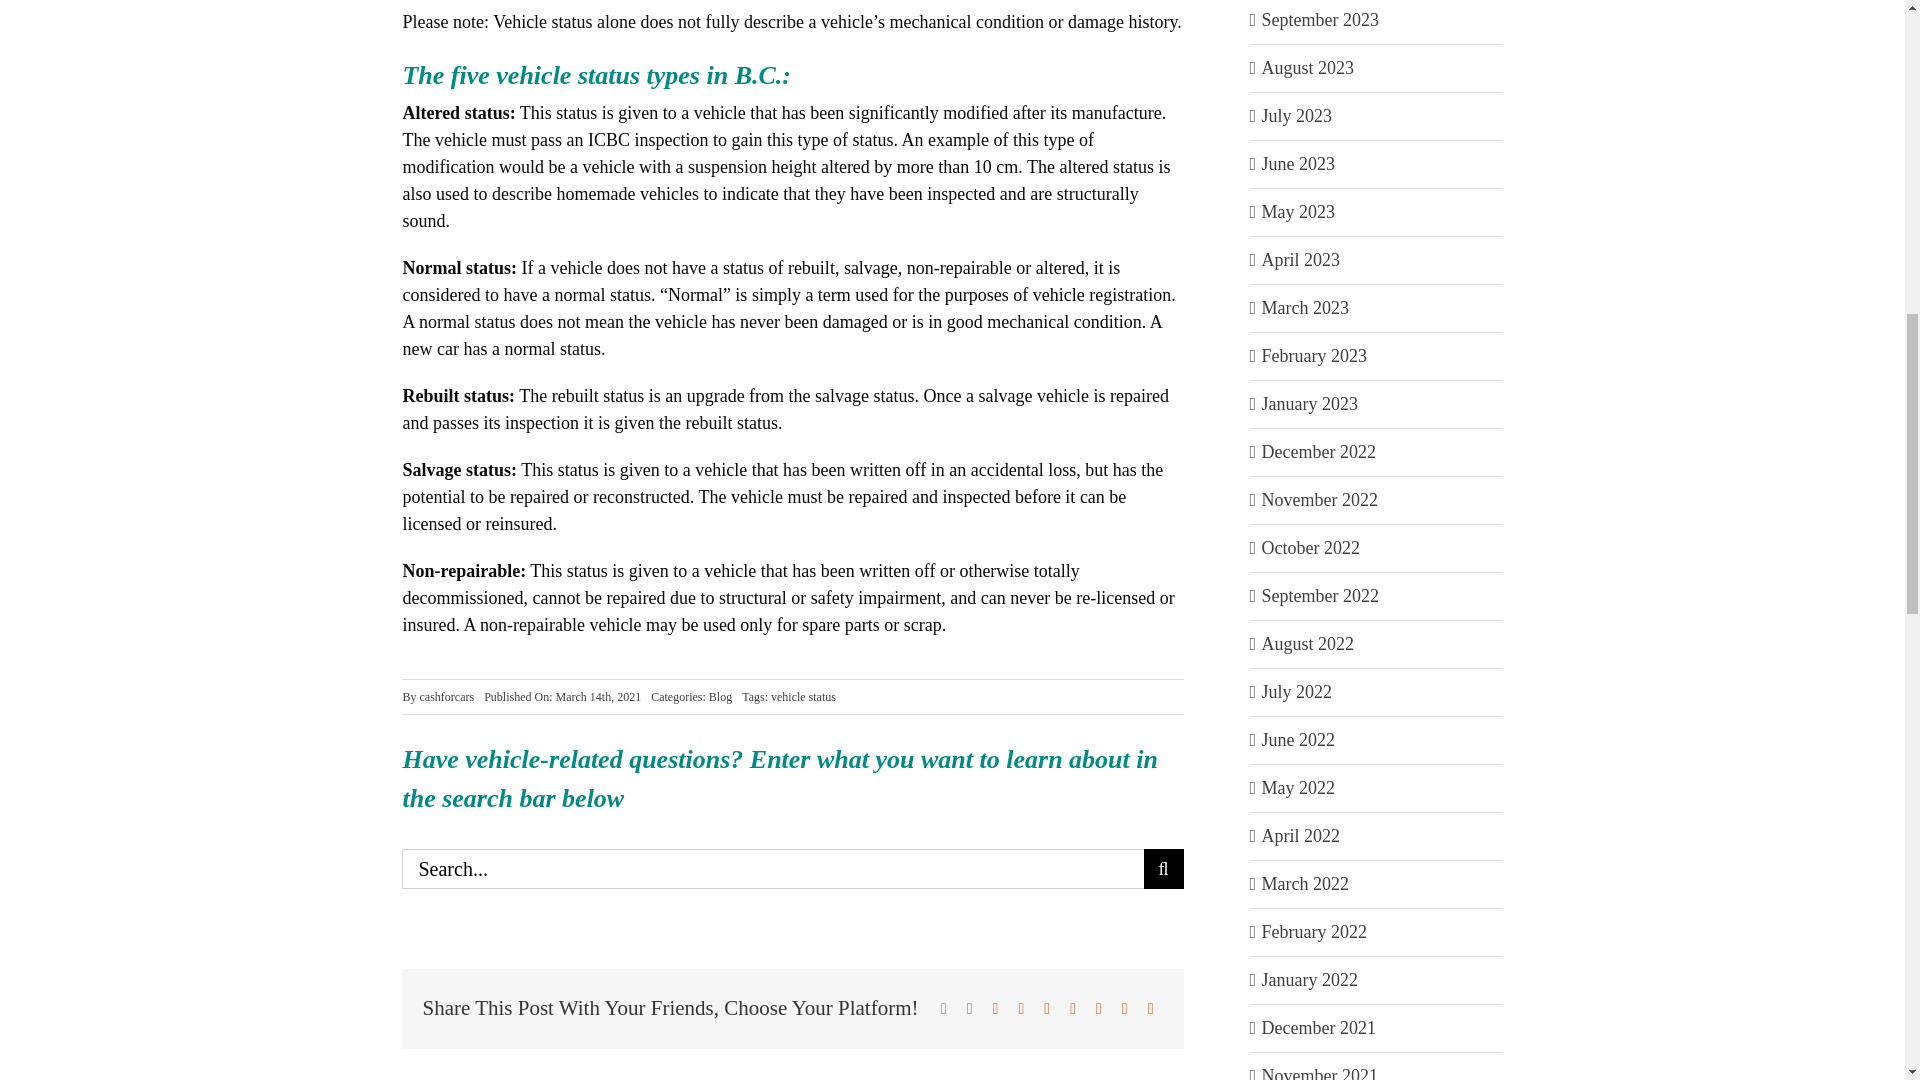  Describe the element at coordinates (1021, 1008) in the screenshot. I see `LinkedIn` at that location.